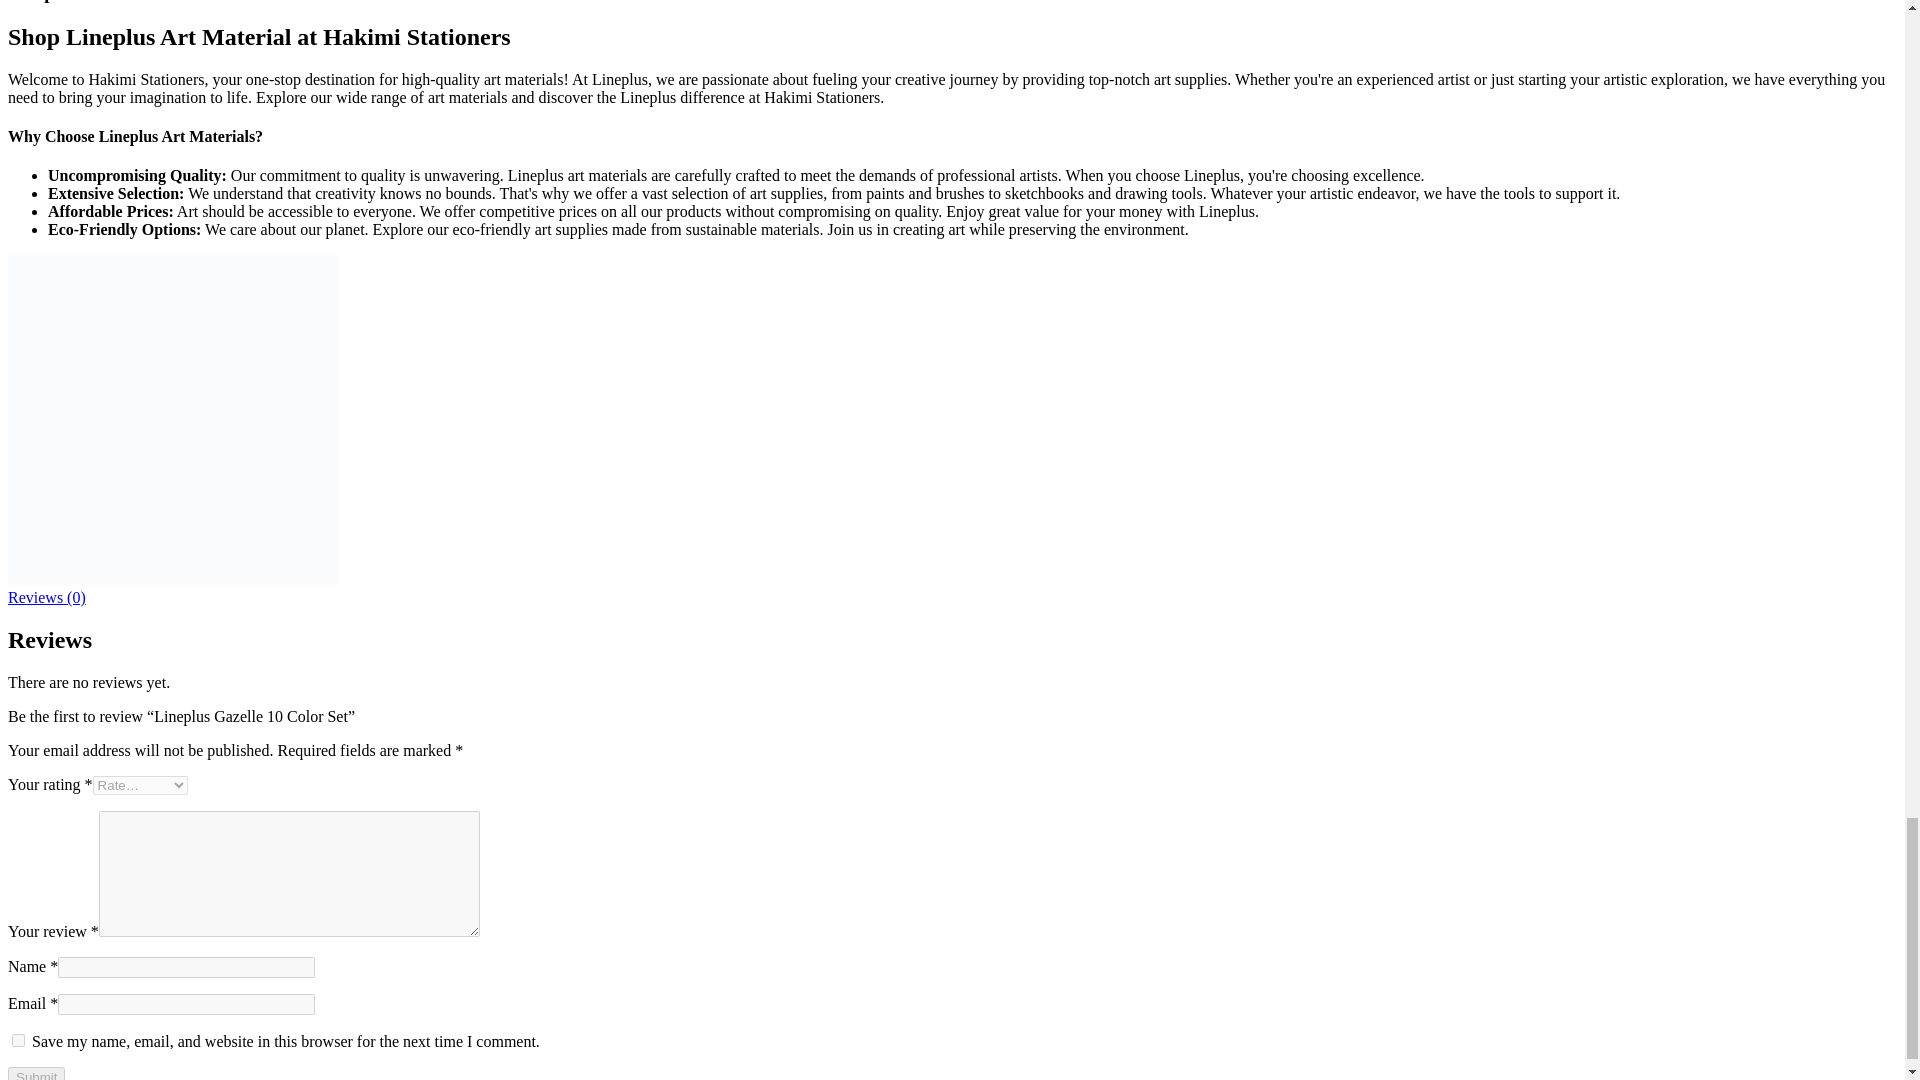 This screenshot has height=1080, width=1920. What do you see at coordinates (172, 579) in the screenshot?
I see `Lineplus` at bounding box center [172, 579].